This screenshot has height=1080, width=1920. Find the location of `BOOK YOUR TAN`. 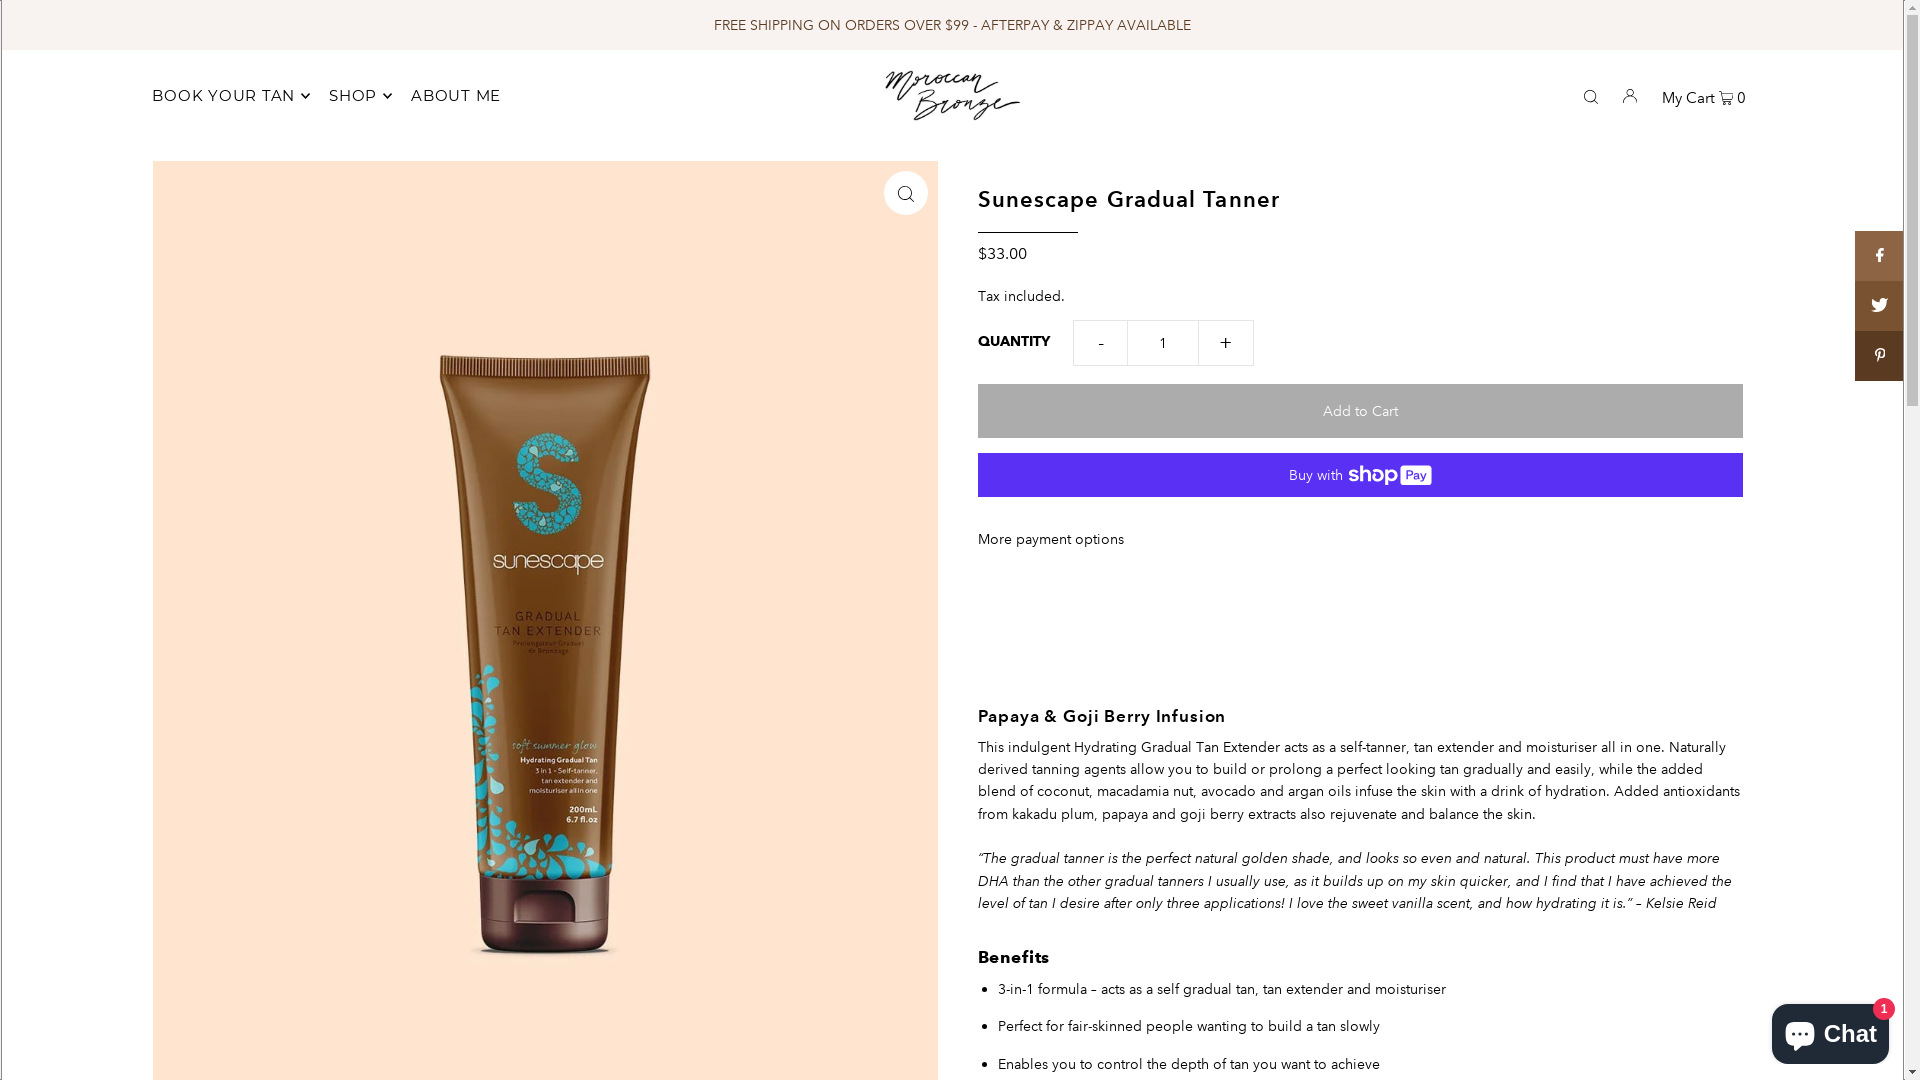

BOOK YOUR TAN is located at coordinates (231, 96).